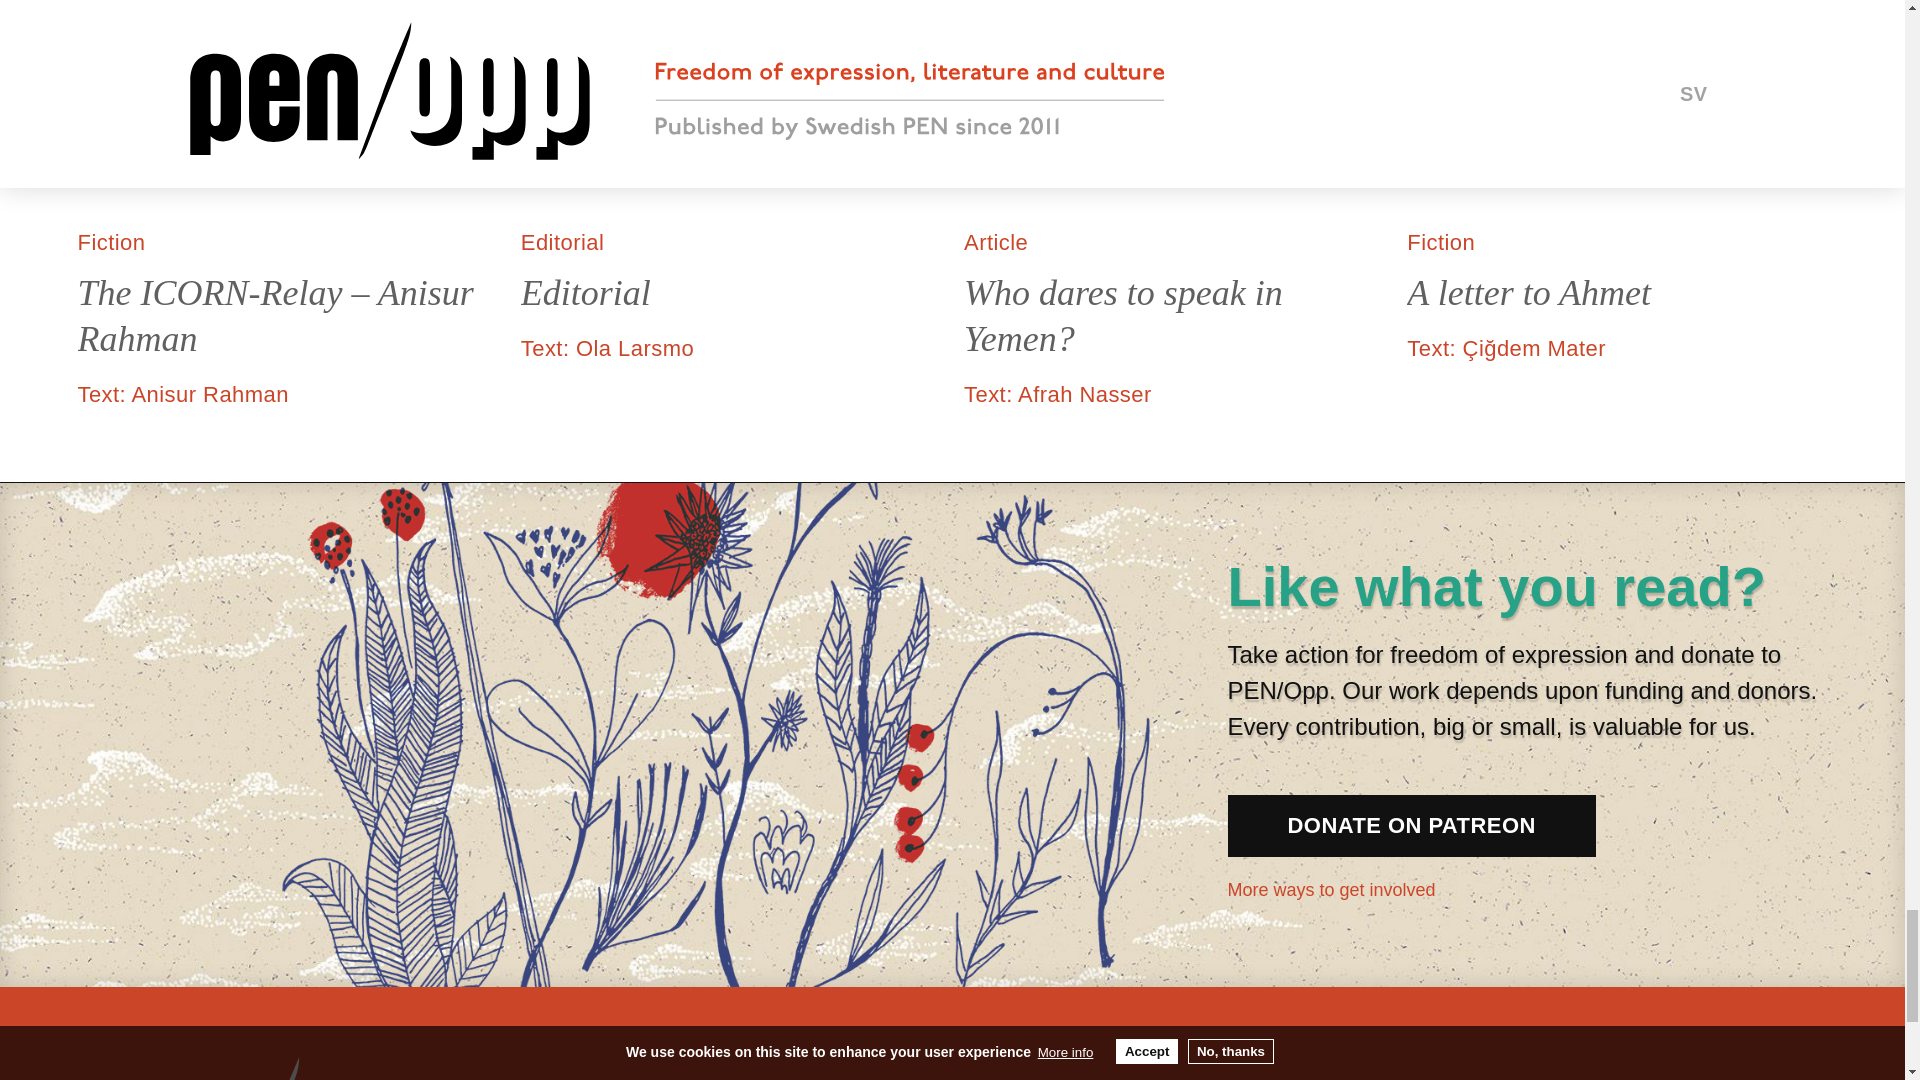 This screenshot has width=1920, height=1080. I want to click on Editorial, so click(730, 294).